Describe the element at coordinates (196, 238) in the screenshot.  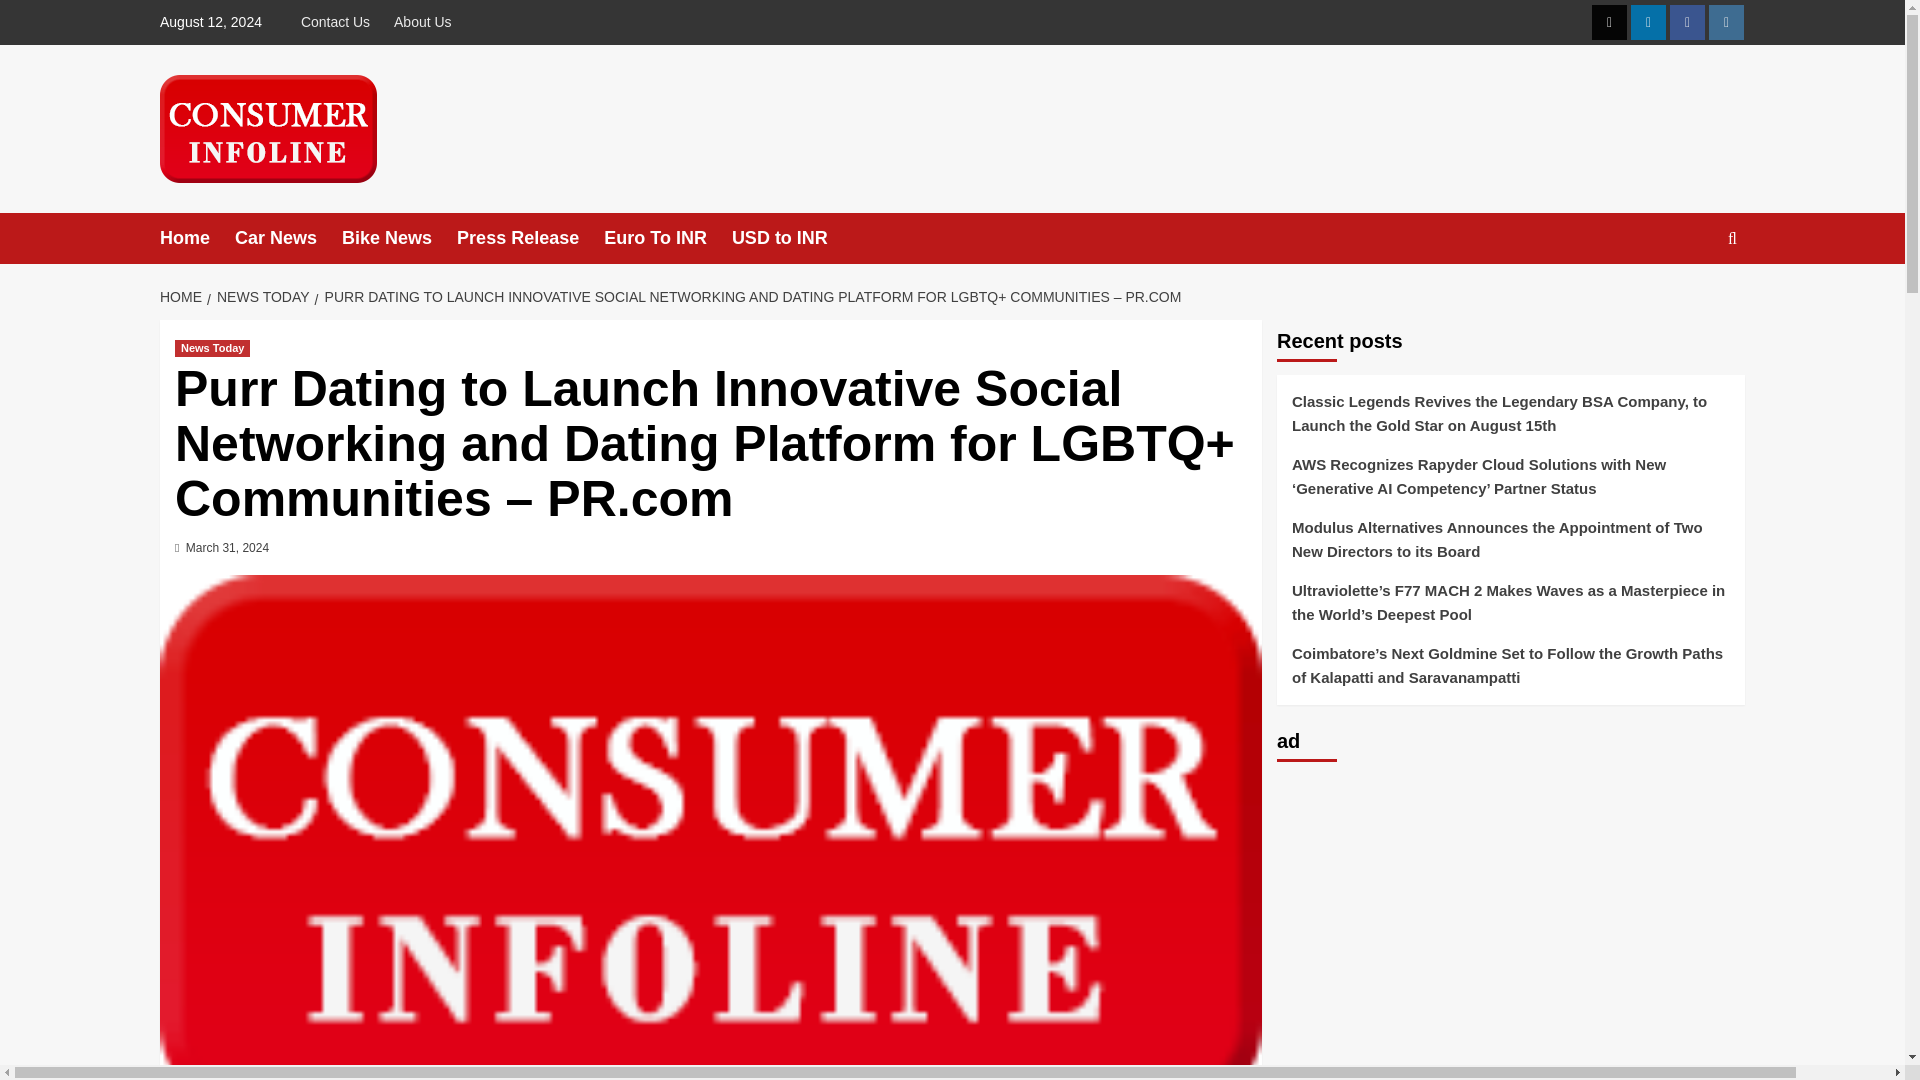
I see `Home` at that location.